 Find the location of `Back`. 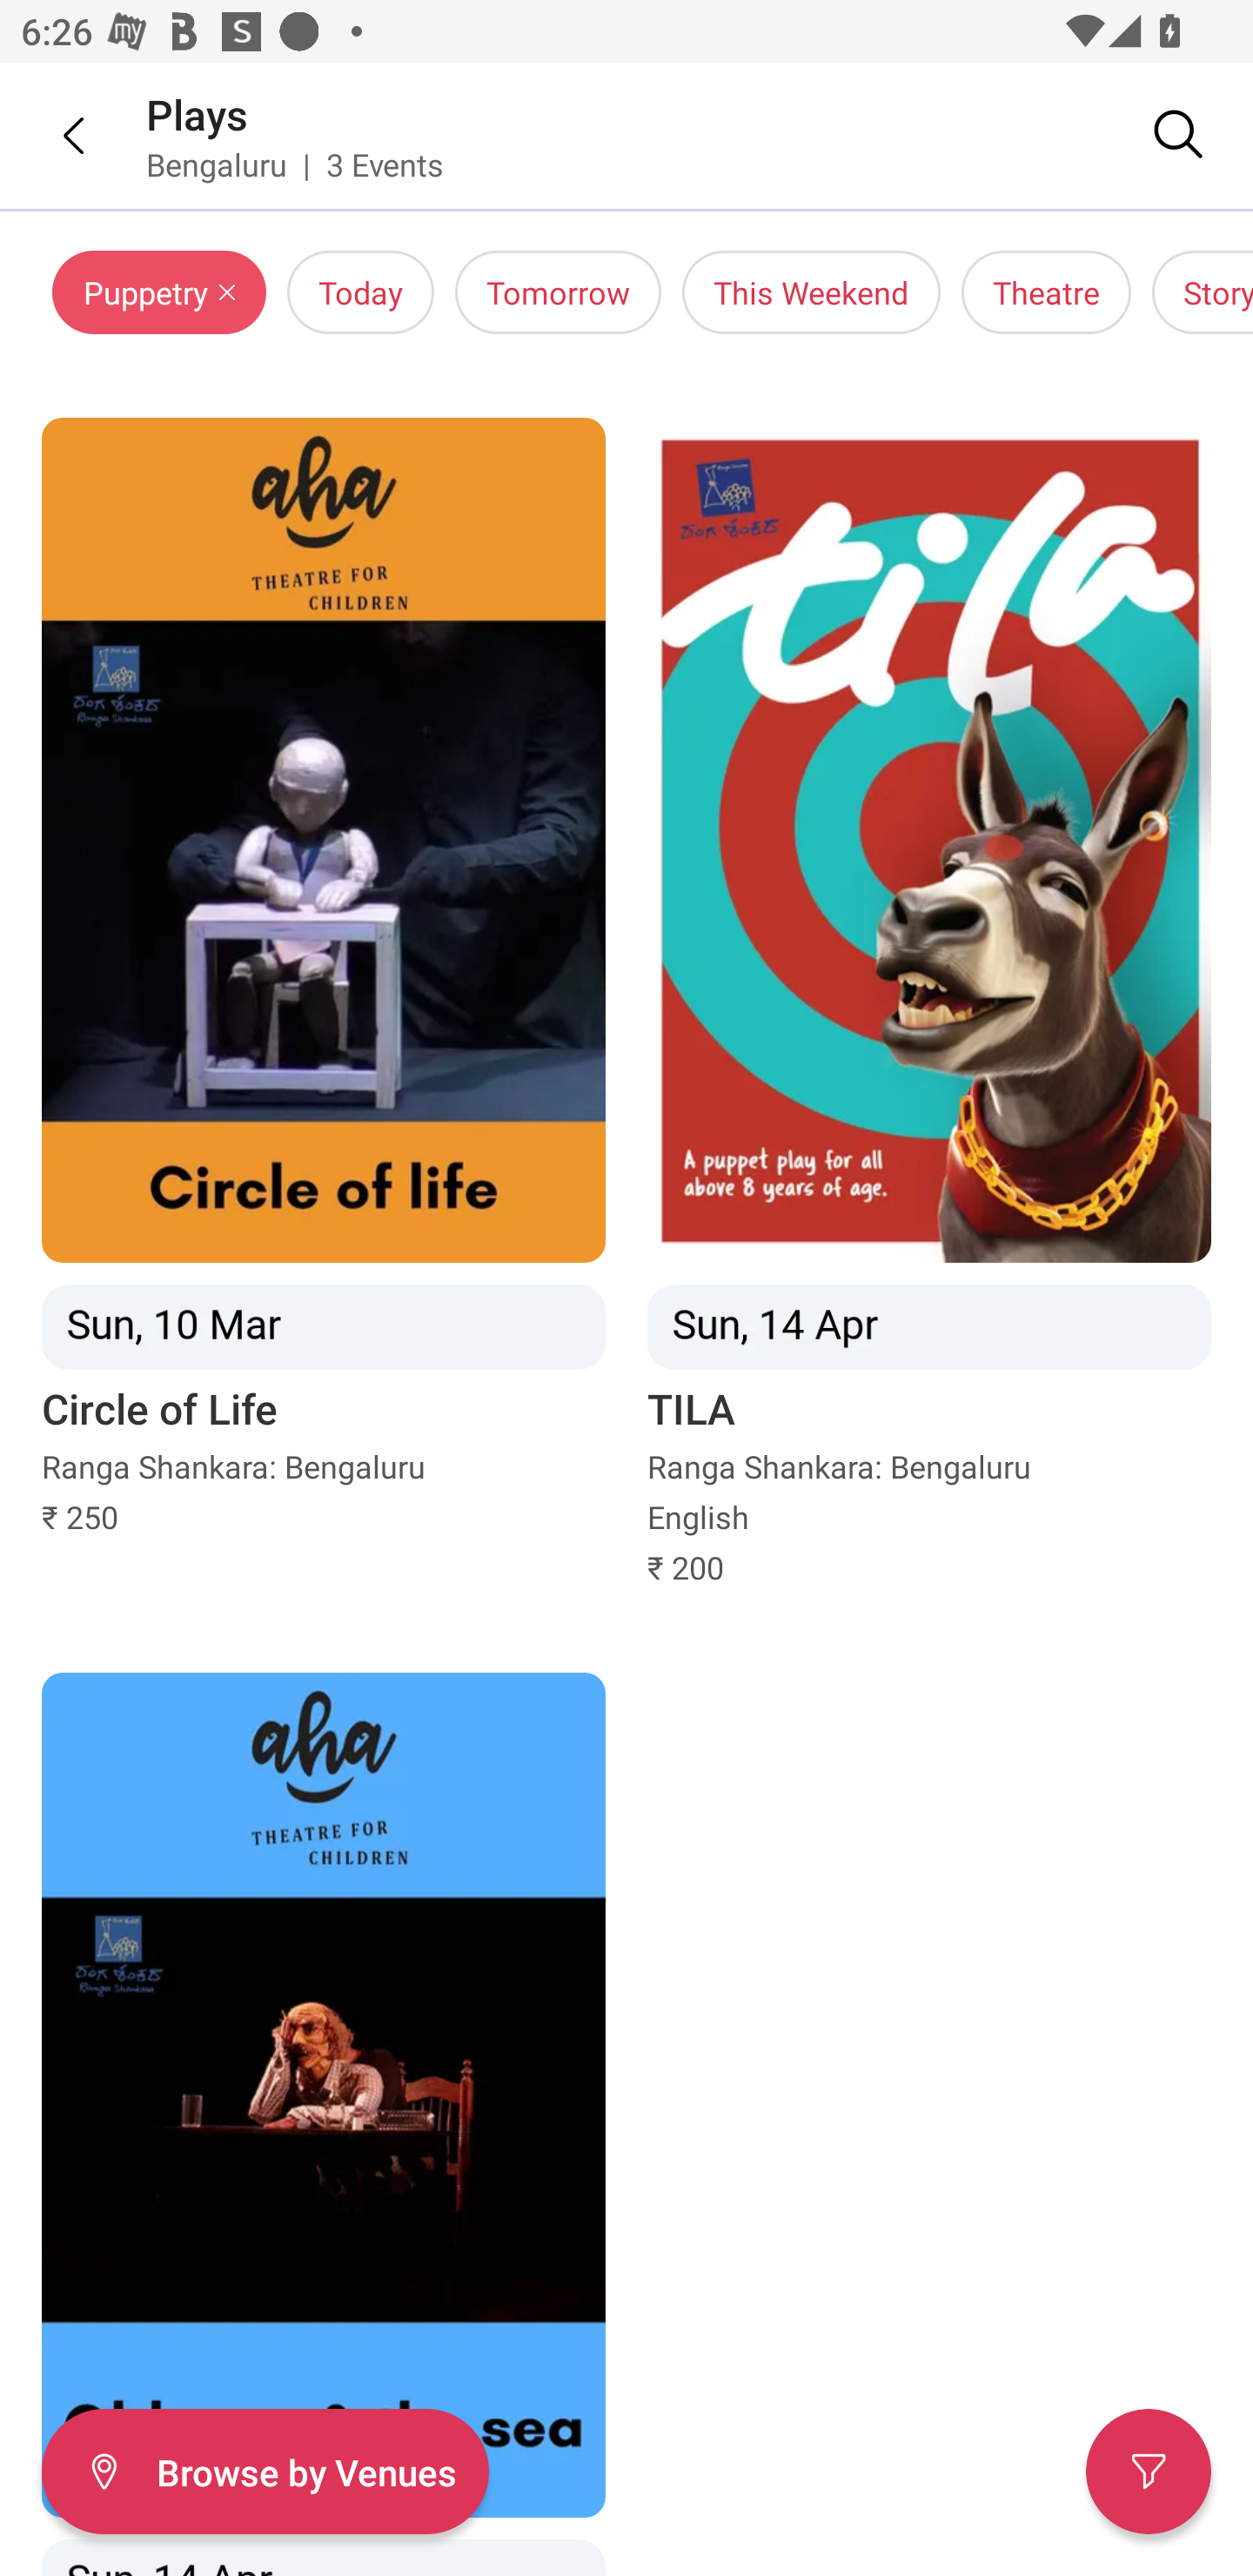

Back is located at coordinates (52, 135).